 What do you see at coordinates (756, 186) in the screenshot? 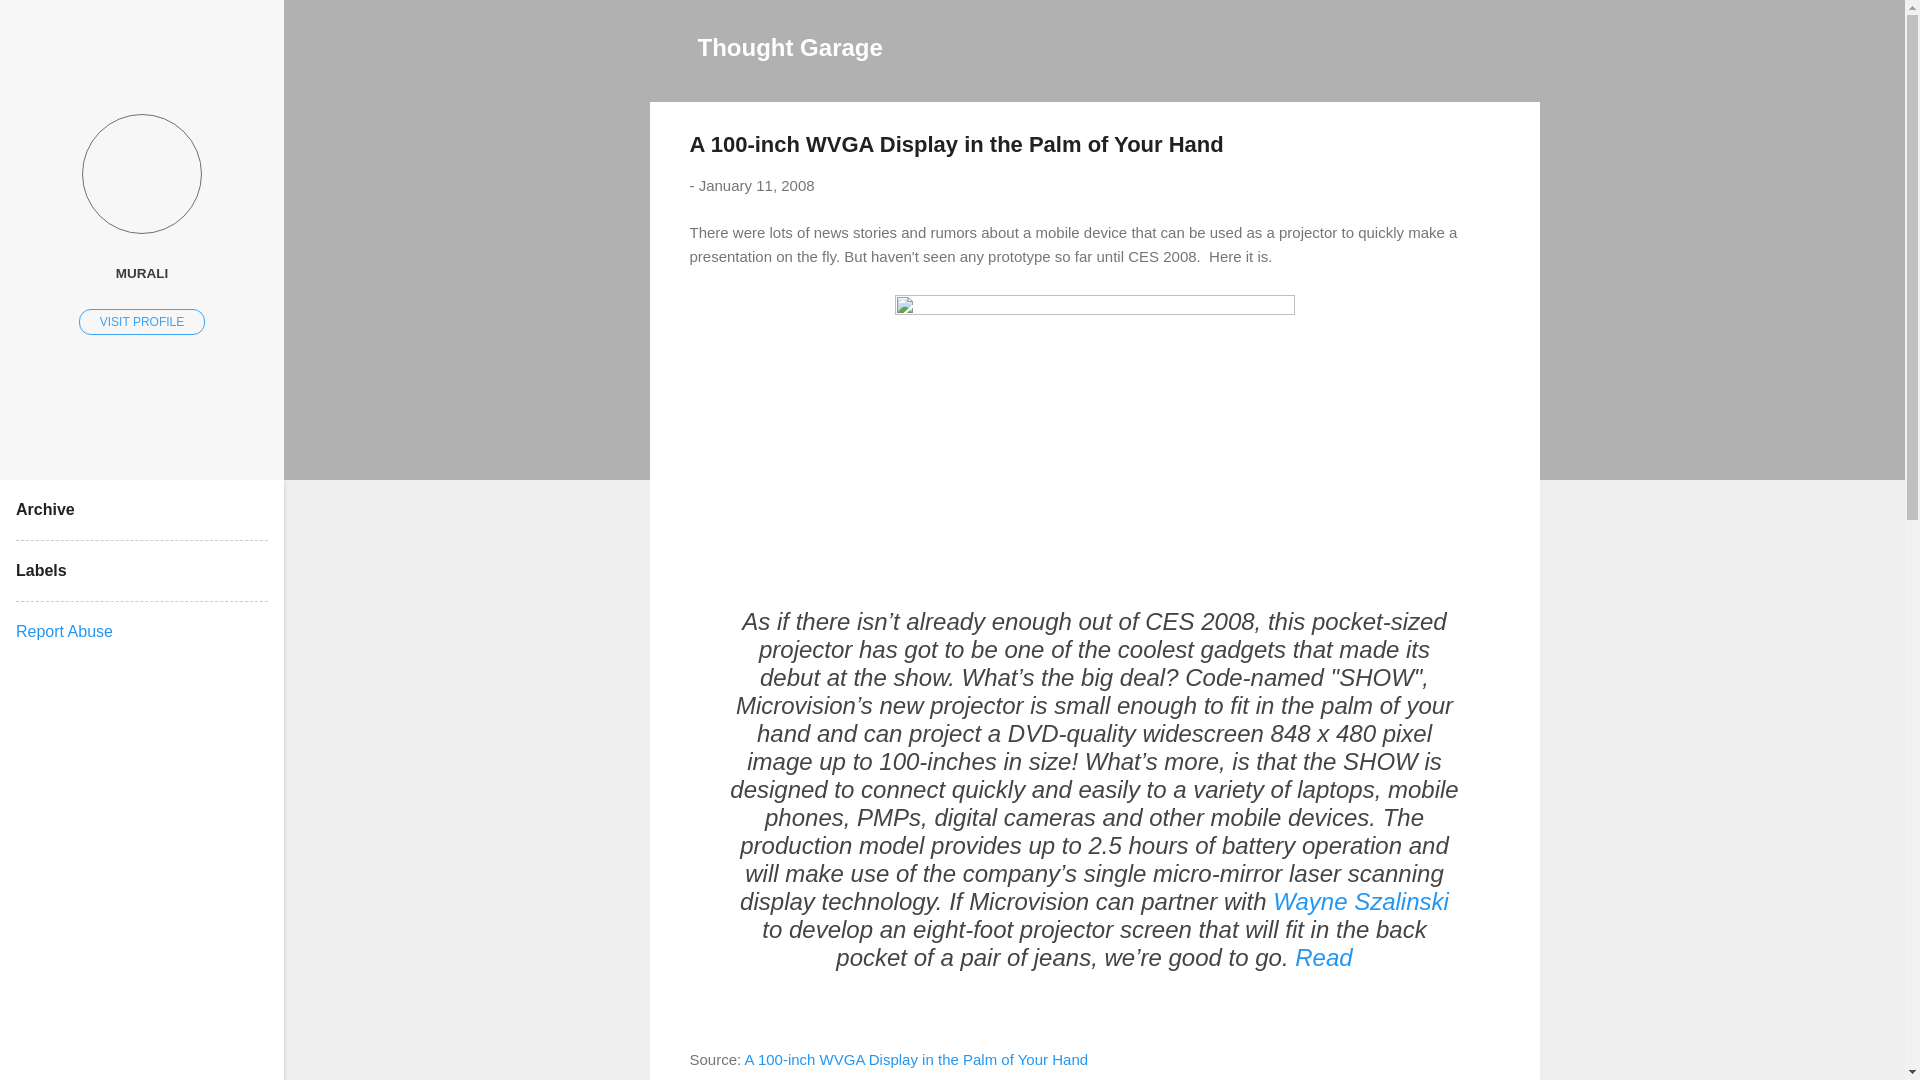
I see `January 11, 2008` at bounding box center [756, 186].